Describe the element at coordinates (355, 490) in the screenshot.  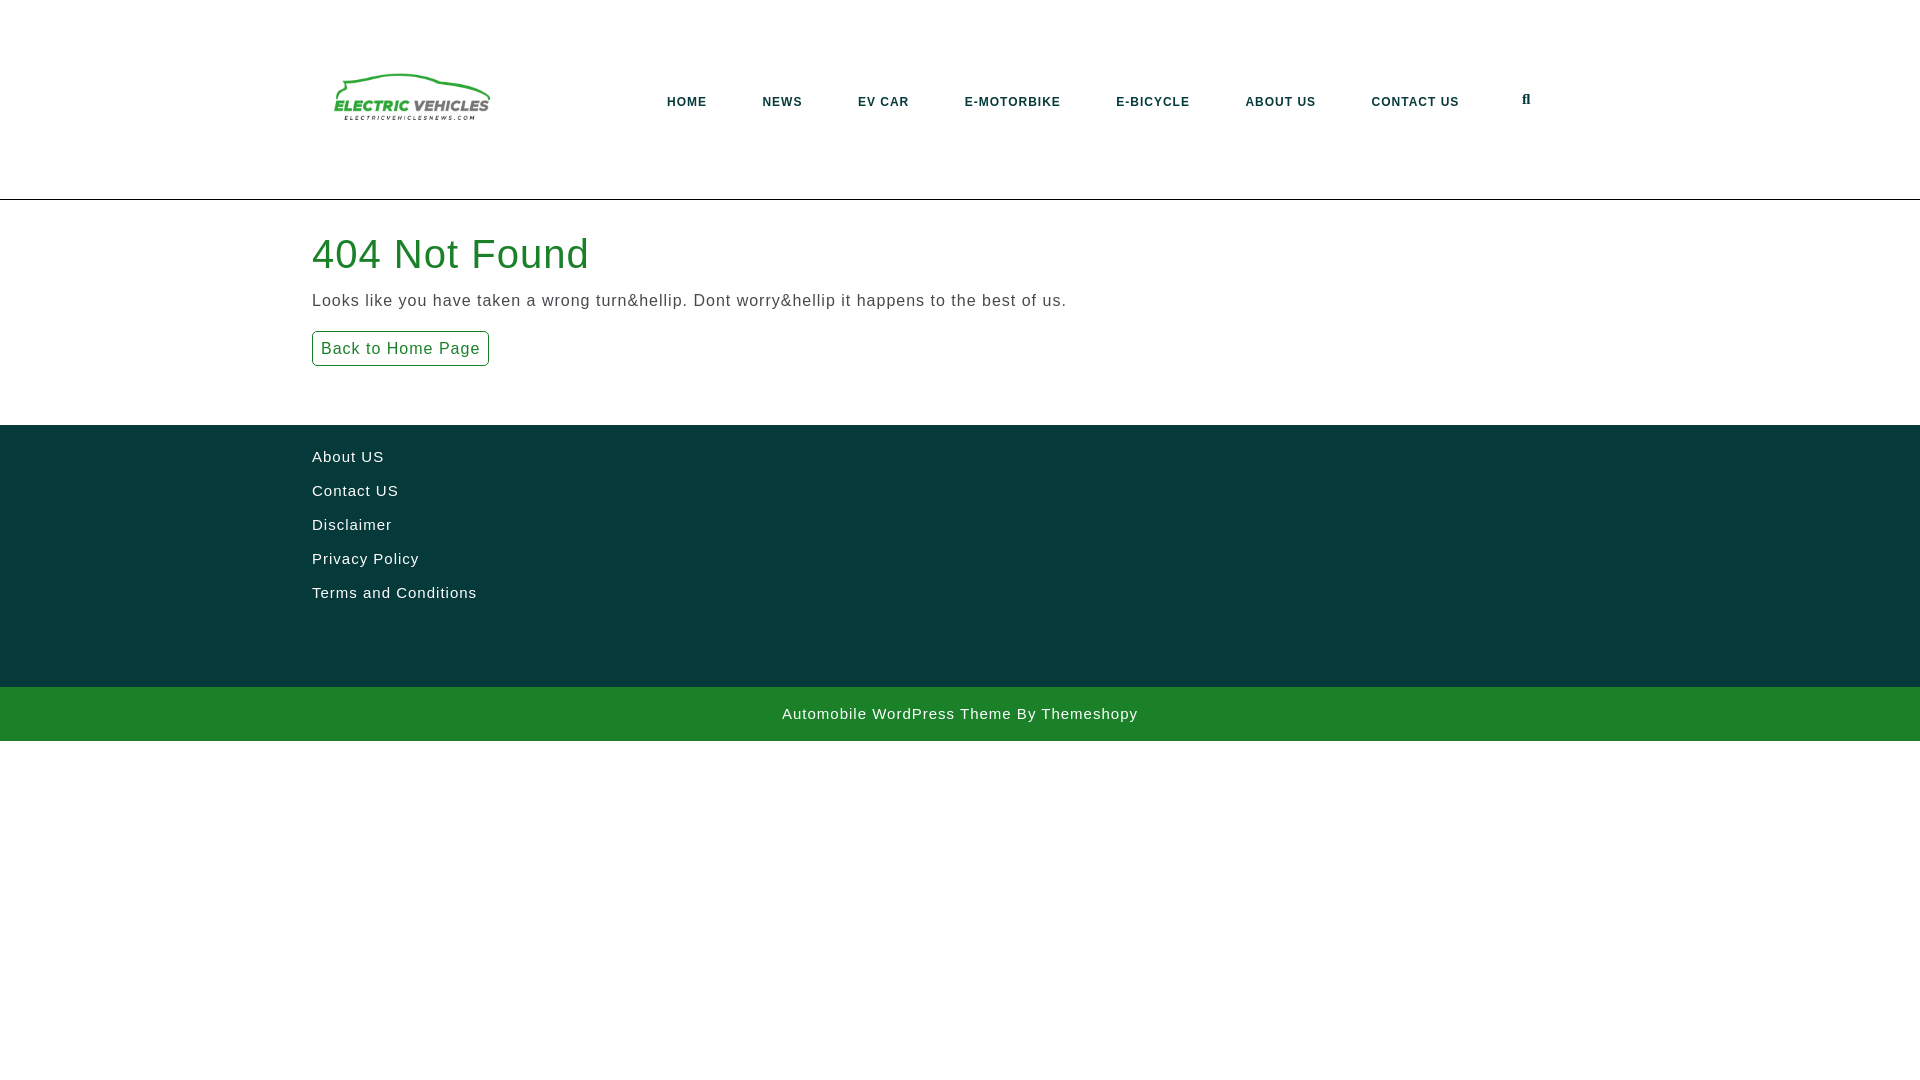
I see `Contact US` at that location.